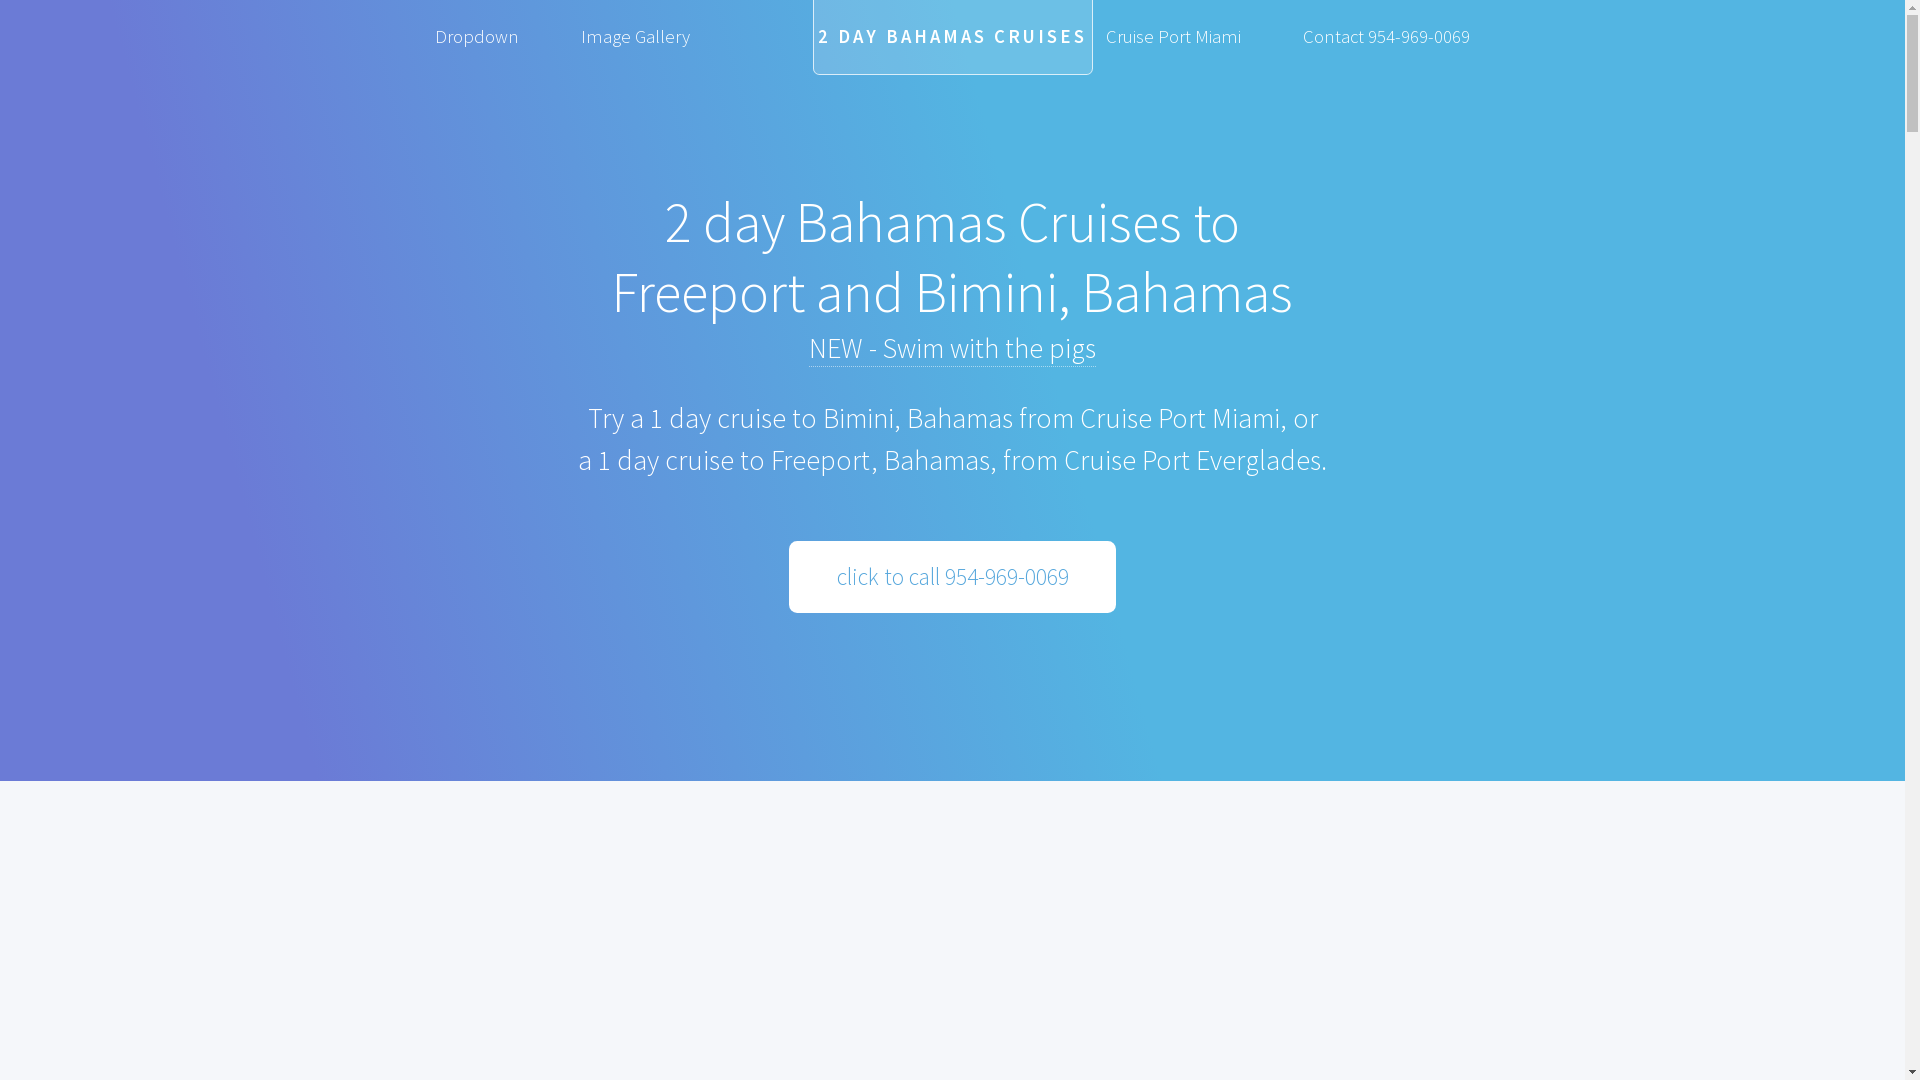 The width and height of the screenshot is (1920, 1080). Describe the element at coordinates (952, 38) in the screenshot. I see `2 DAY BAHAMAS CRUISES` at that location.